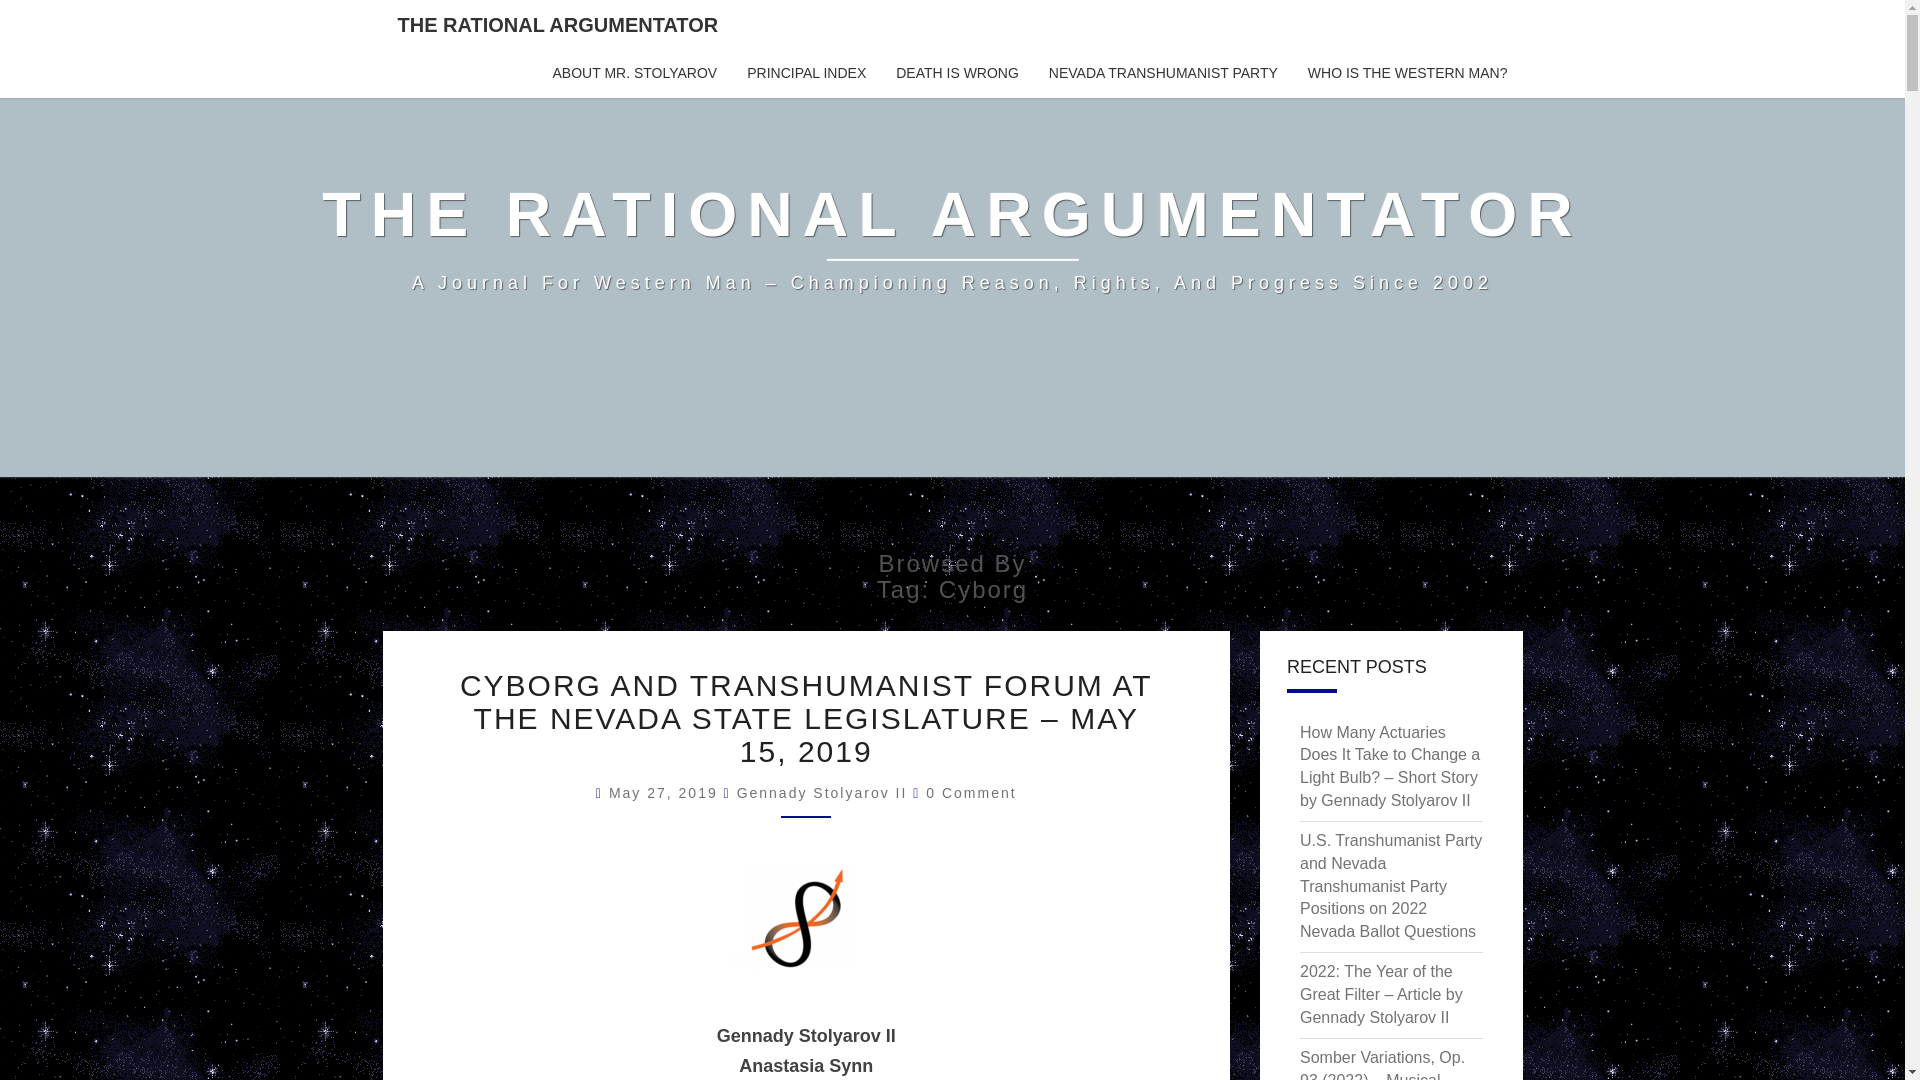  I want to click on 0 Comment, so click(970, 793).